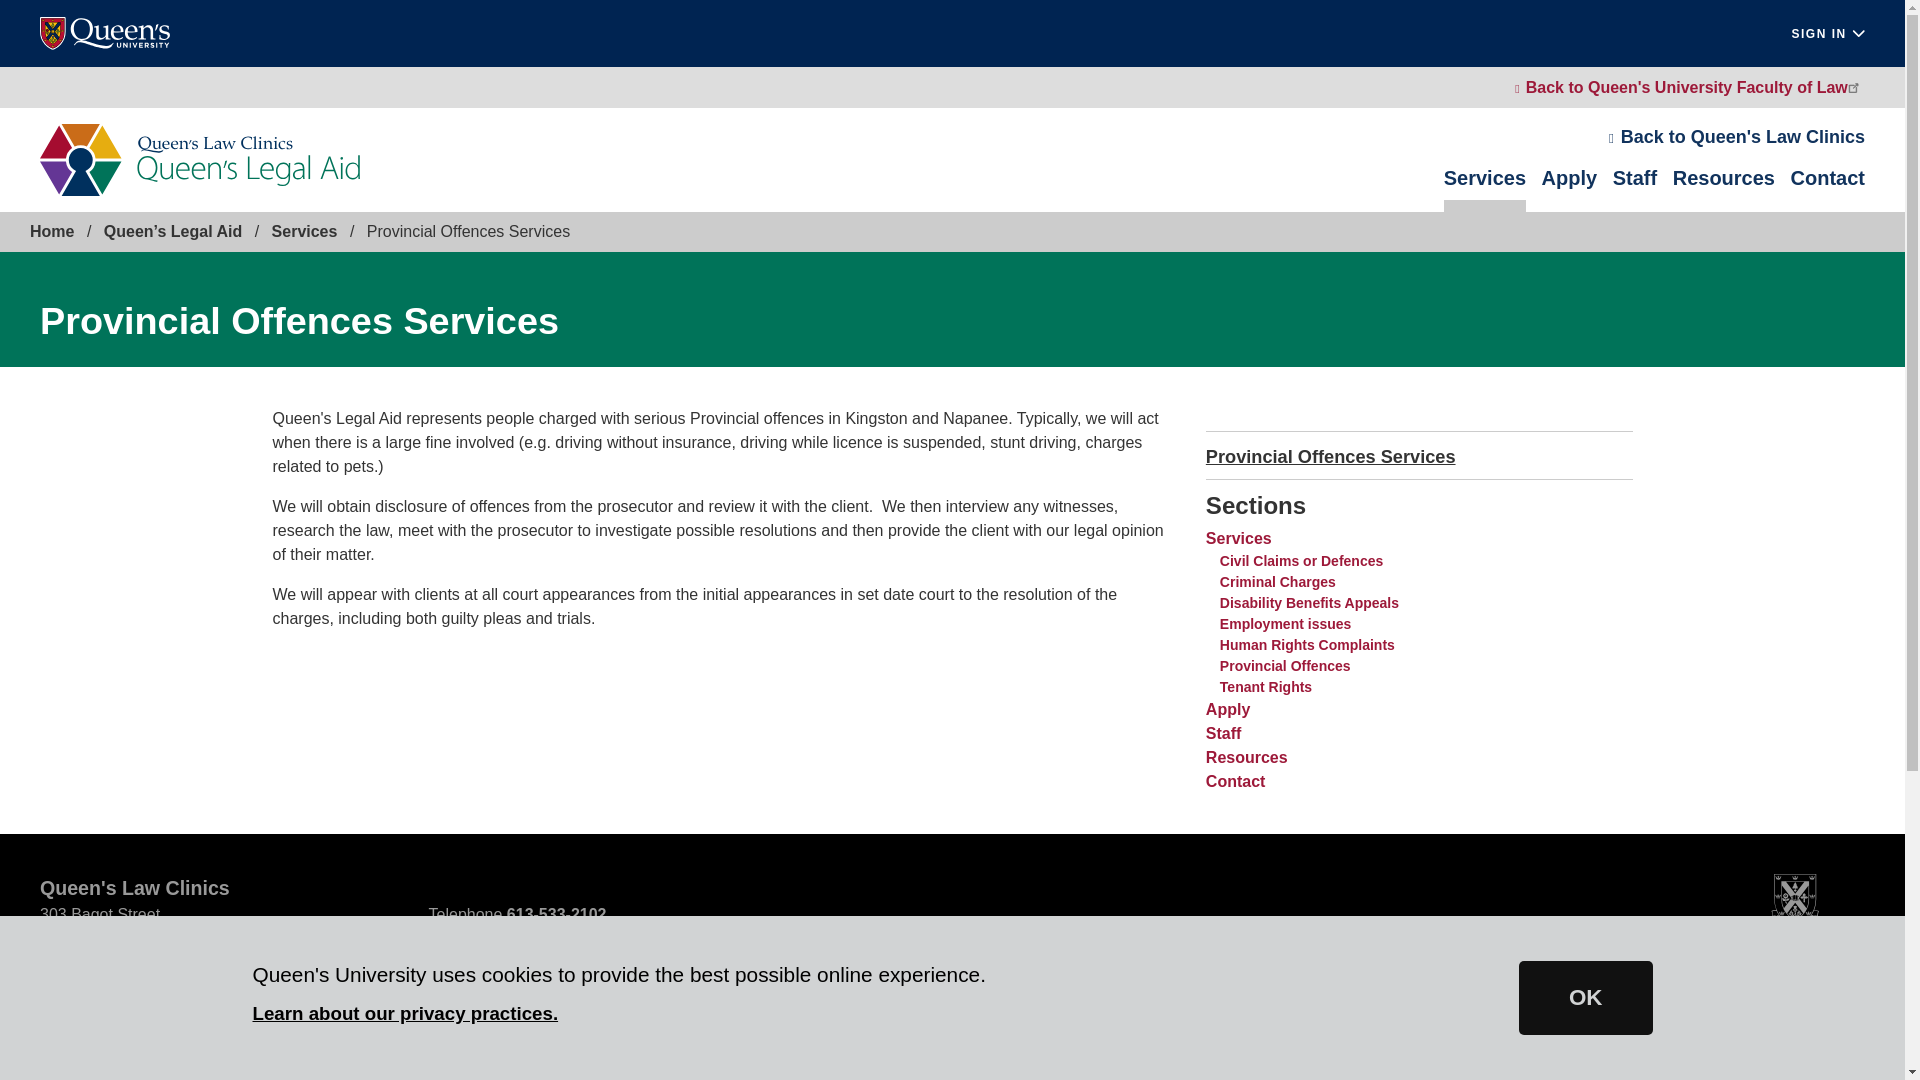 This screenshot has width=1920, height=1080. I want to click on Resources, so click(1723, 190).